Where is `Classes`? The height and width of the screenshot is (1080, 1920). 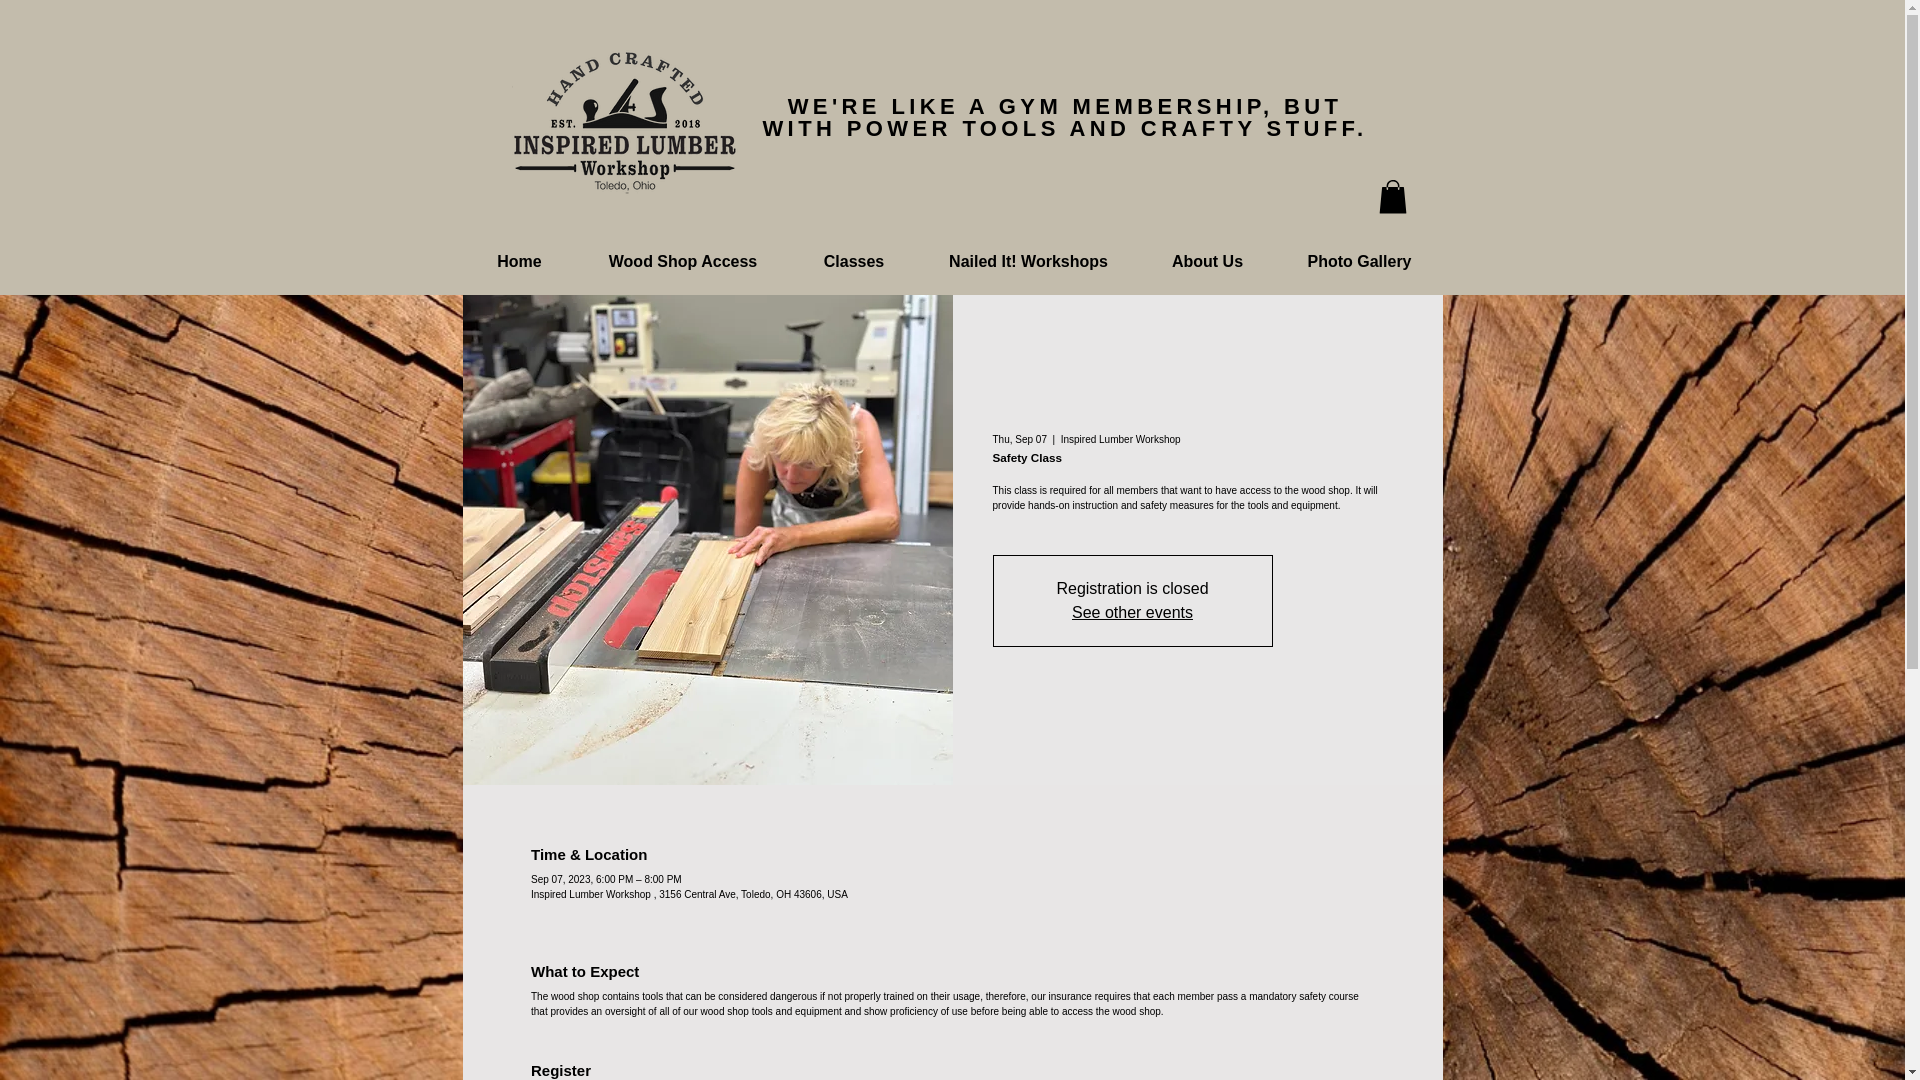
Classes is located at coordinates (854, 262).